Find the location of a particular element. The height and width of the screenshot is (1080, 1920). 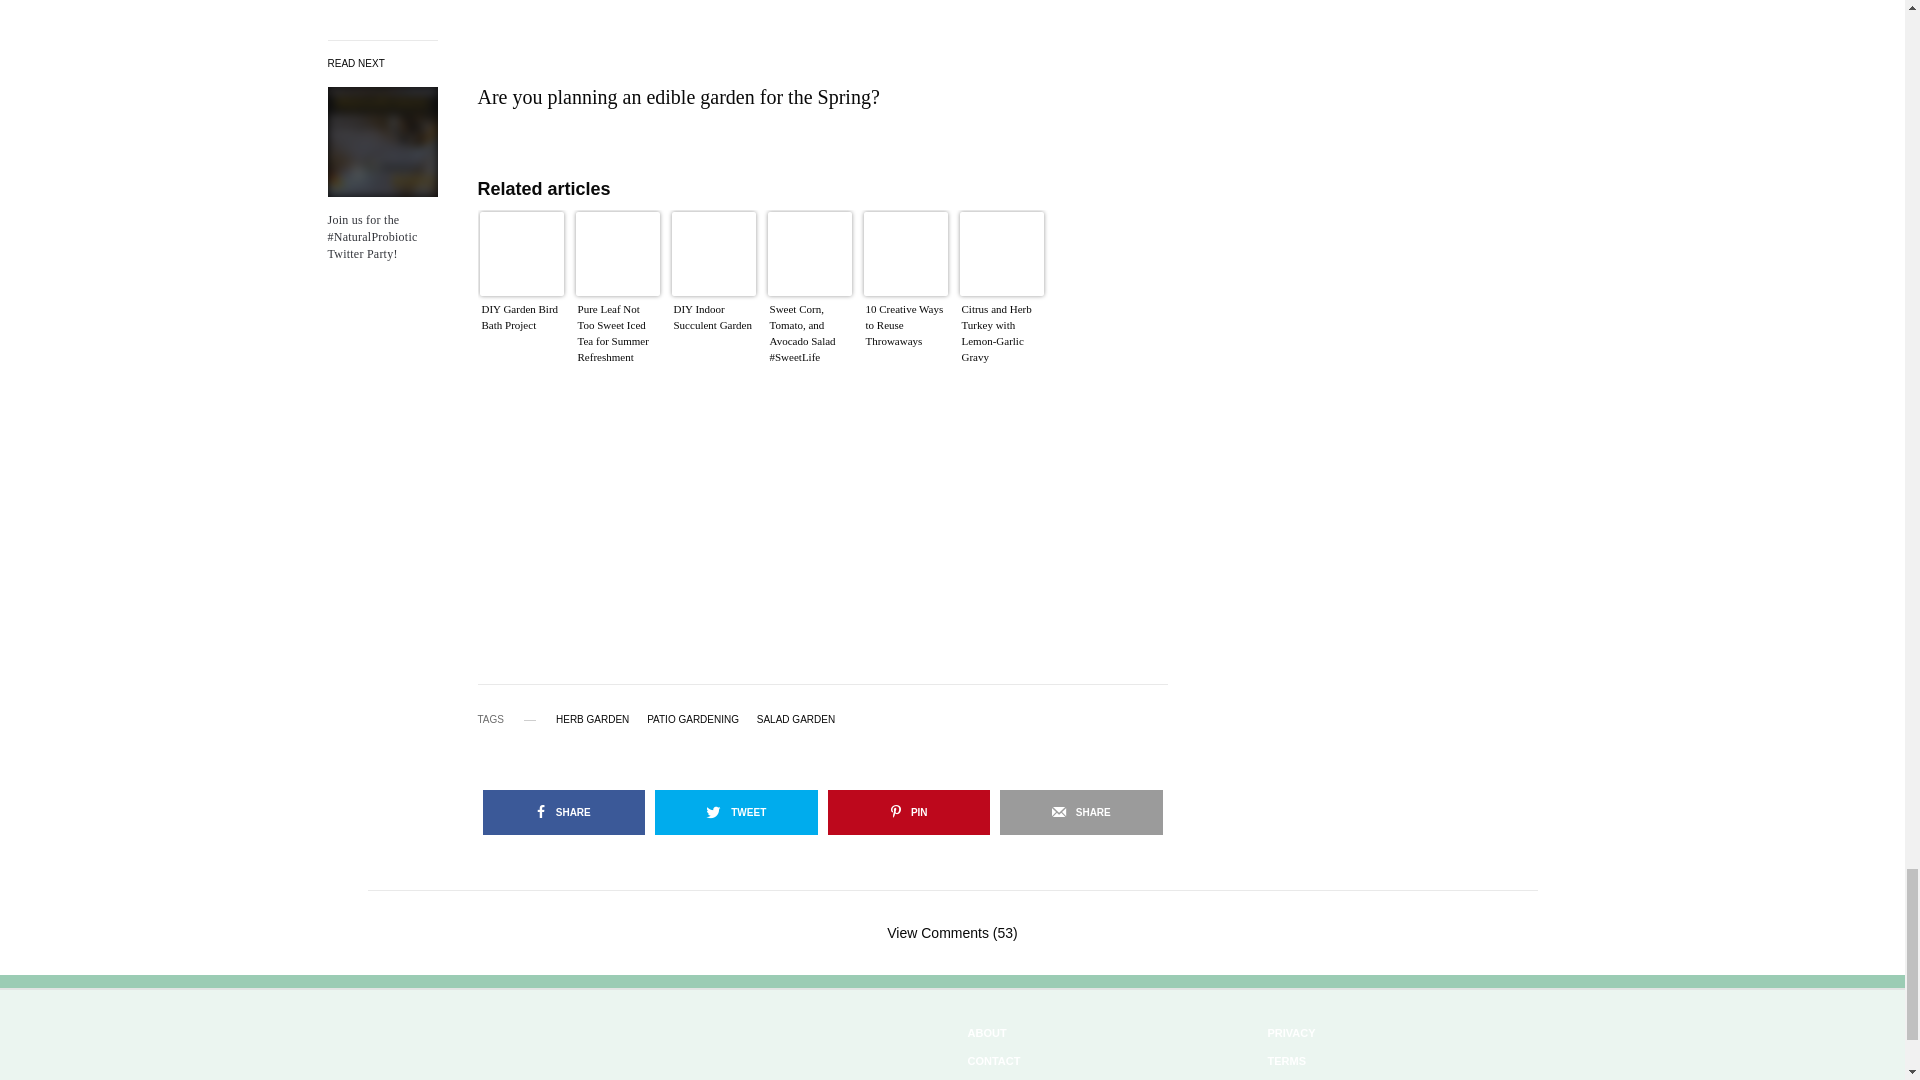

Citrus and Herb Turkey with Lemon-Garlic Gravy is located at coordinates (1002, 337).